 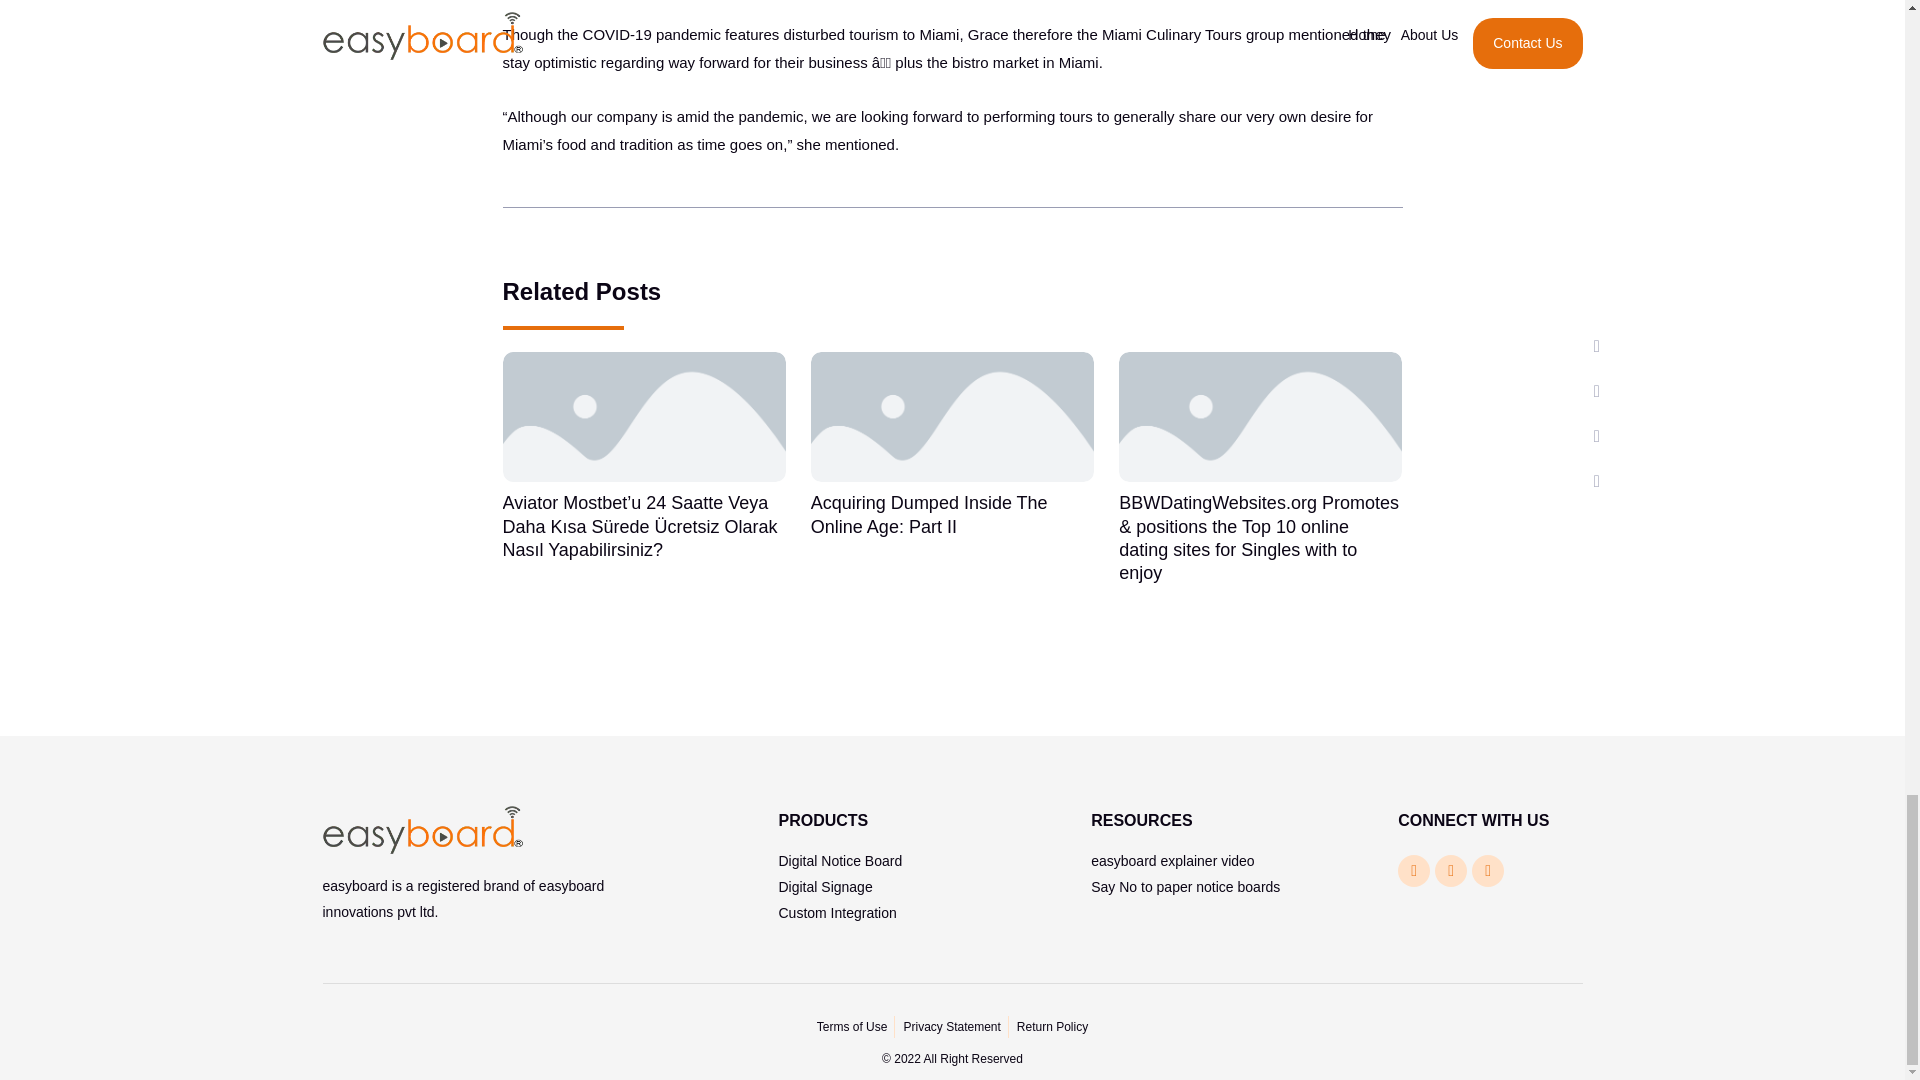 I want to click on Facebook, so click(x=1414, y=870).